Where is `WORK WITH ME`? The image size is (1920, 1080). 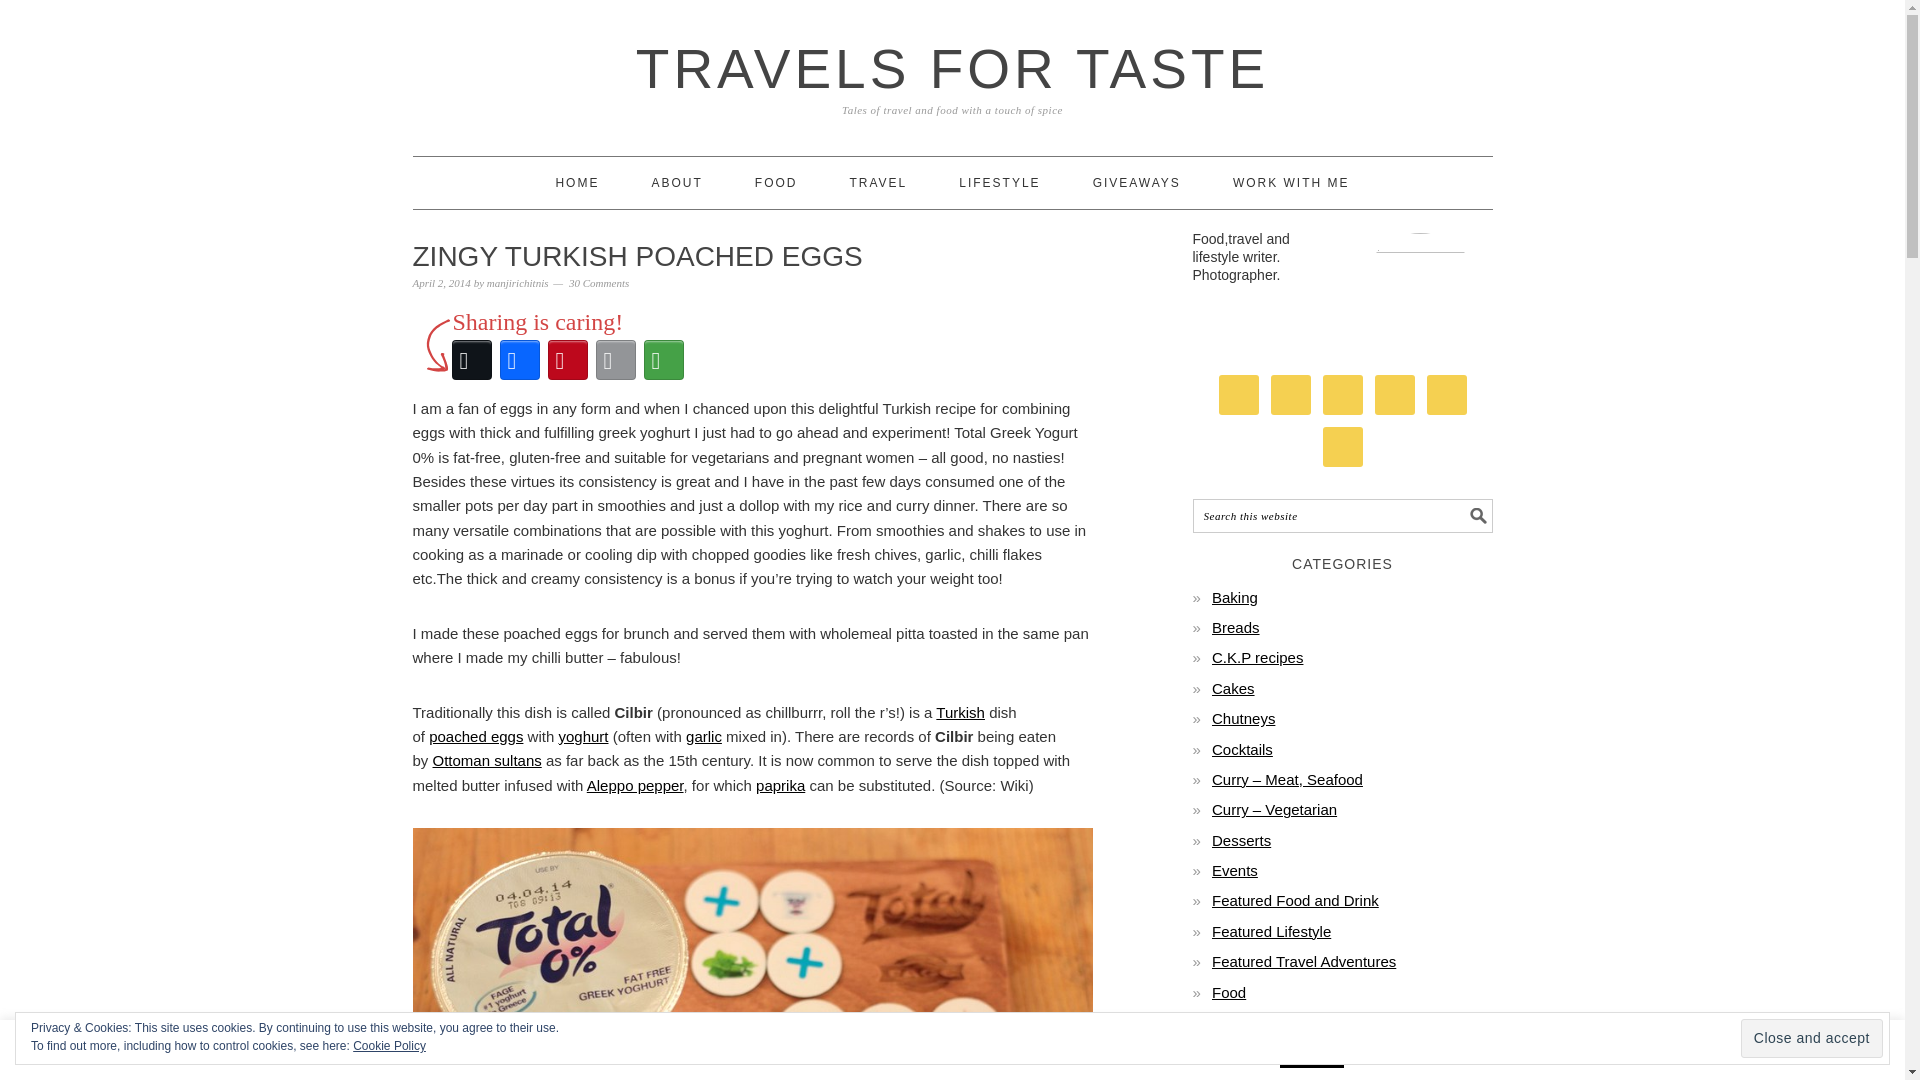 WORK WITH ME is located at coordinates (1290, 182).